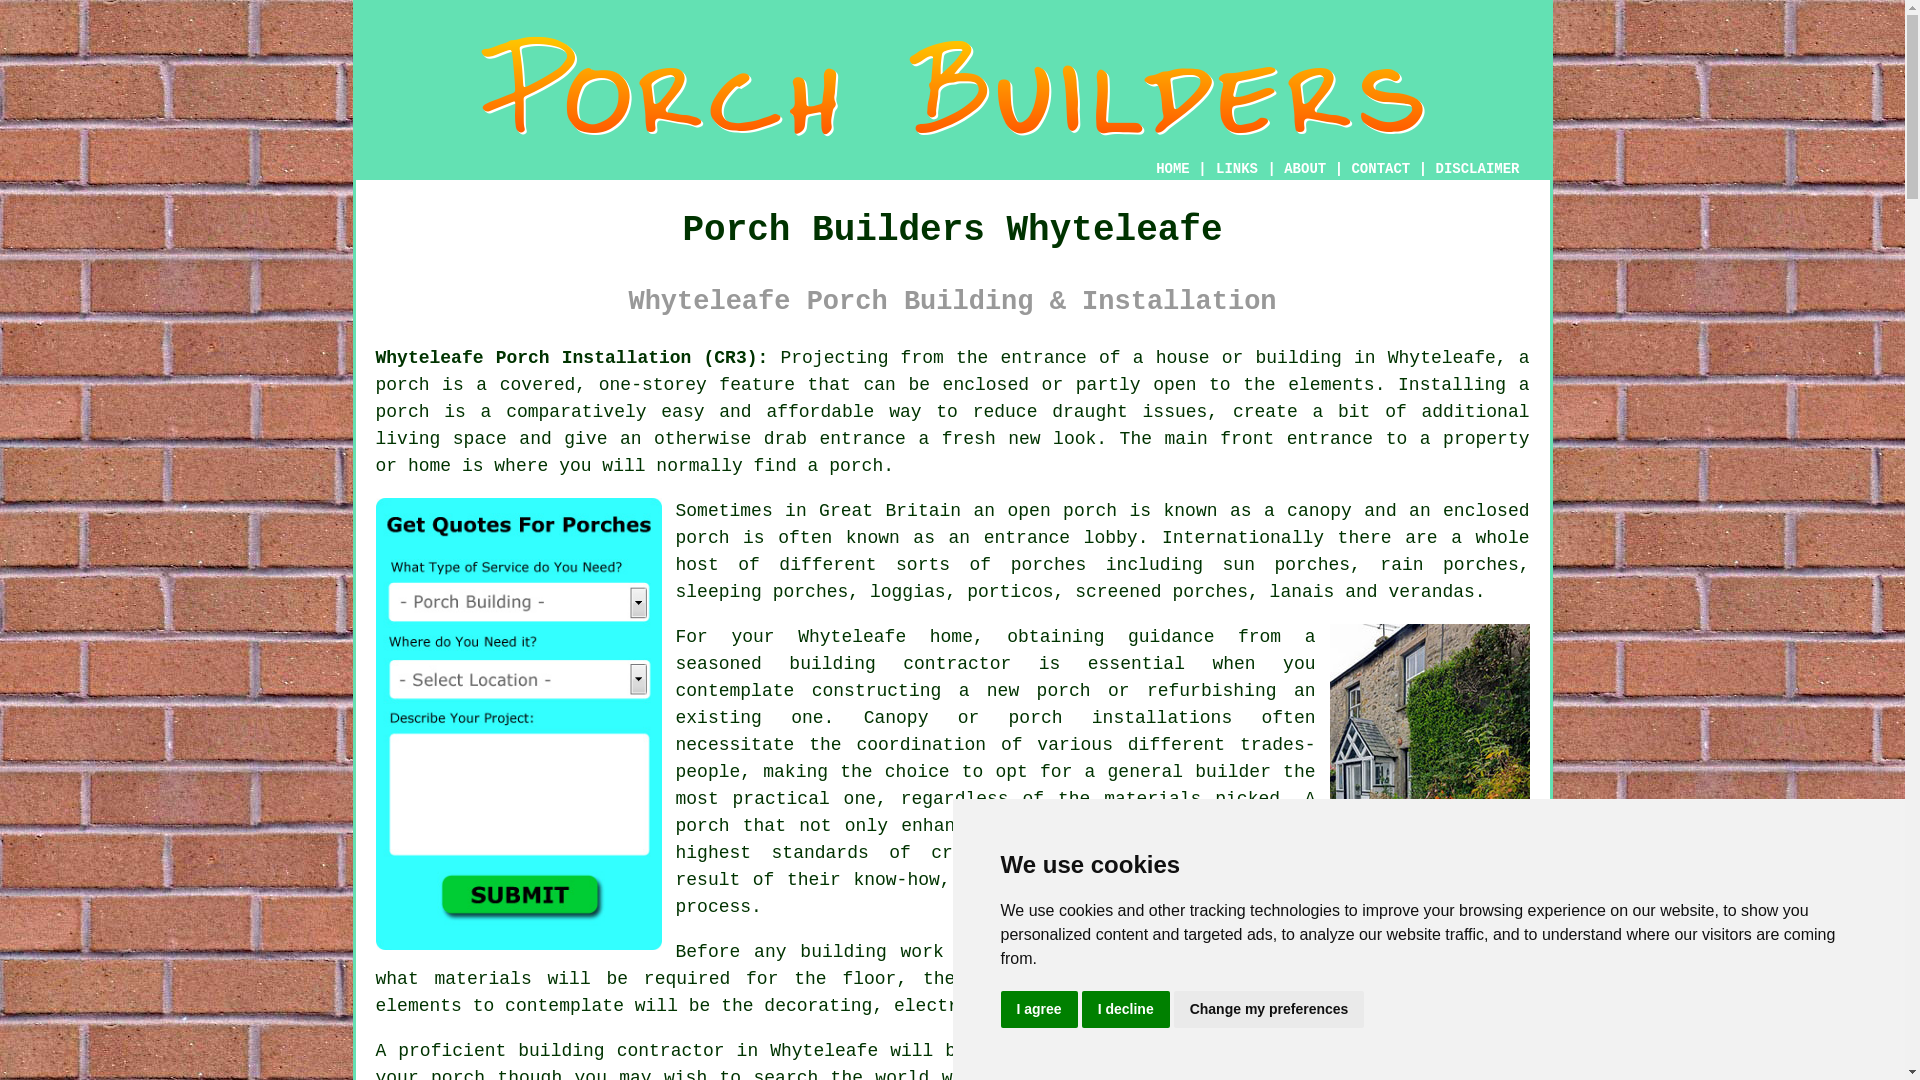 This screenshot has width=1920, height=1080. I want to click on verandas, so click(1431, 592).